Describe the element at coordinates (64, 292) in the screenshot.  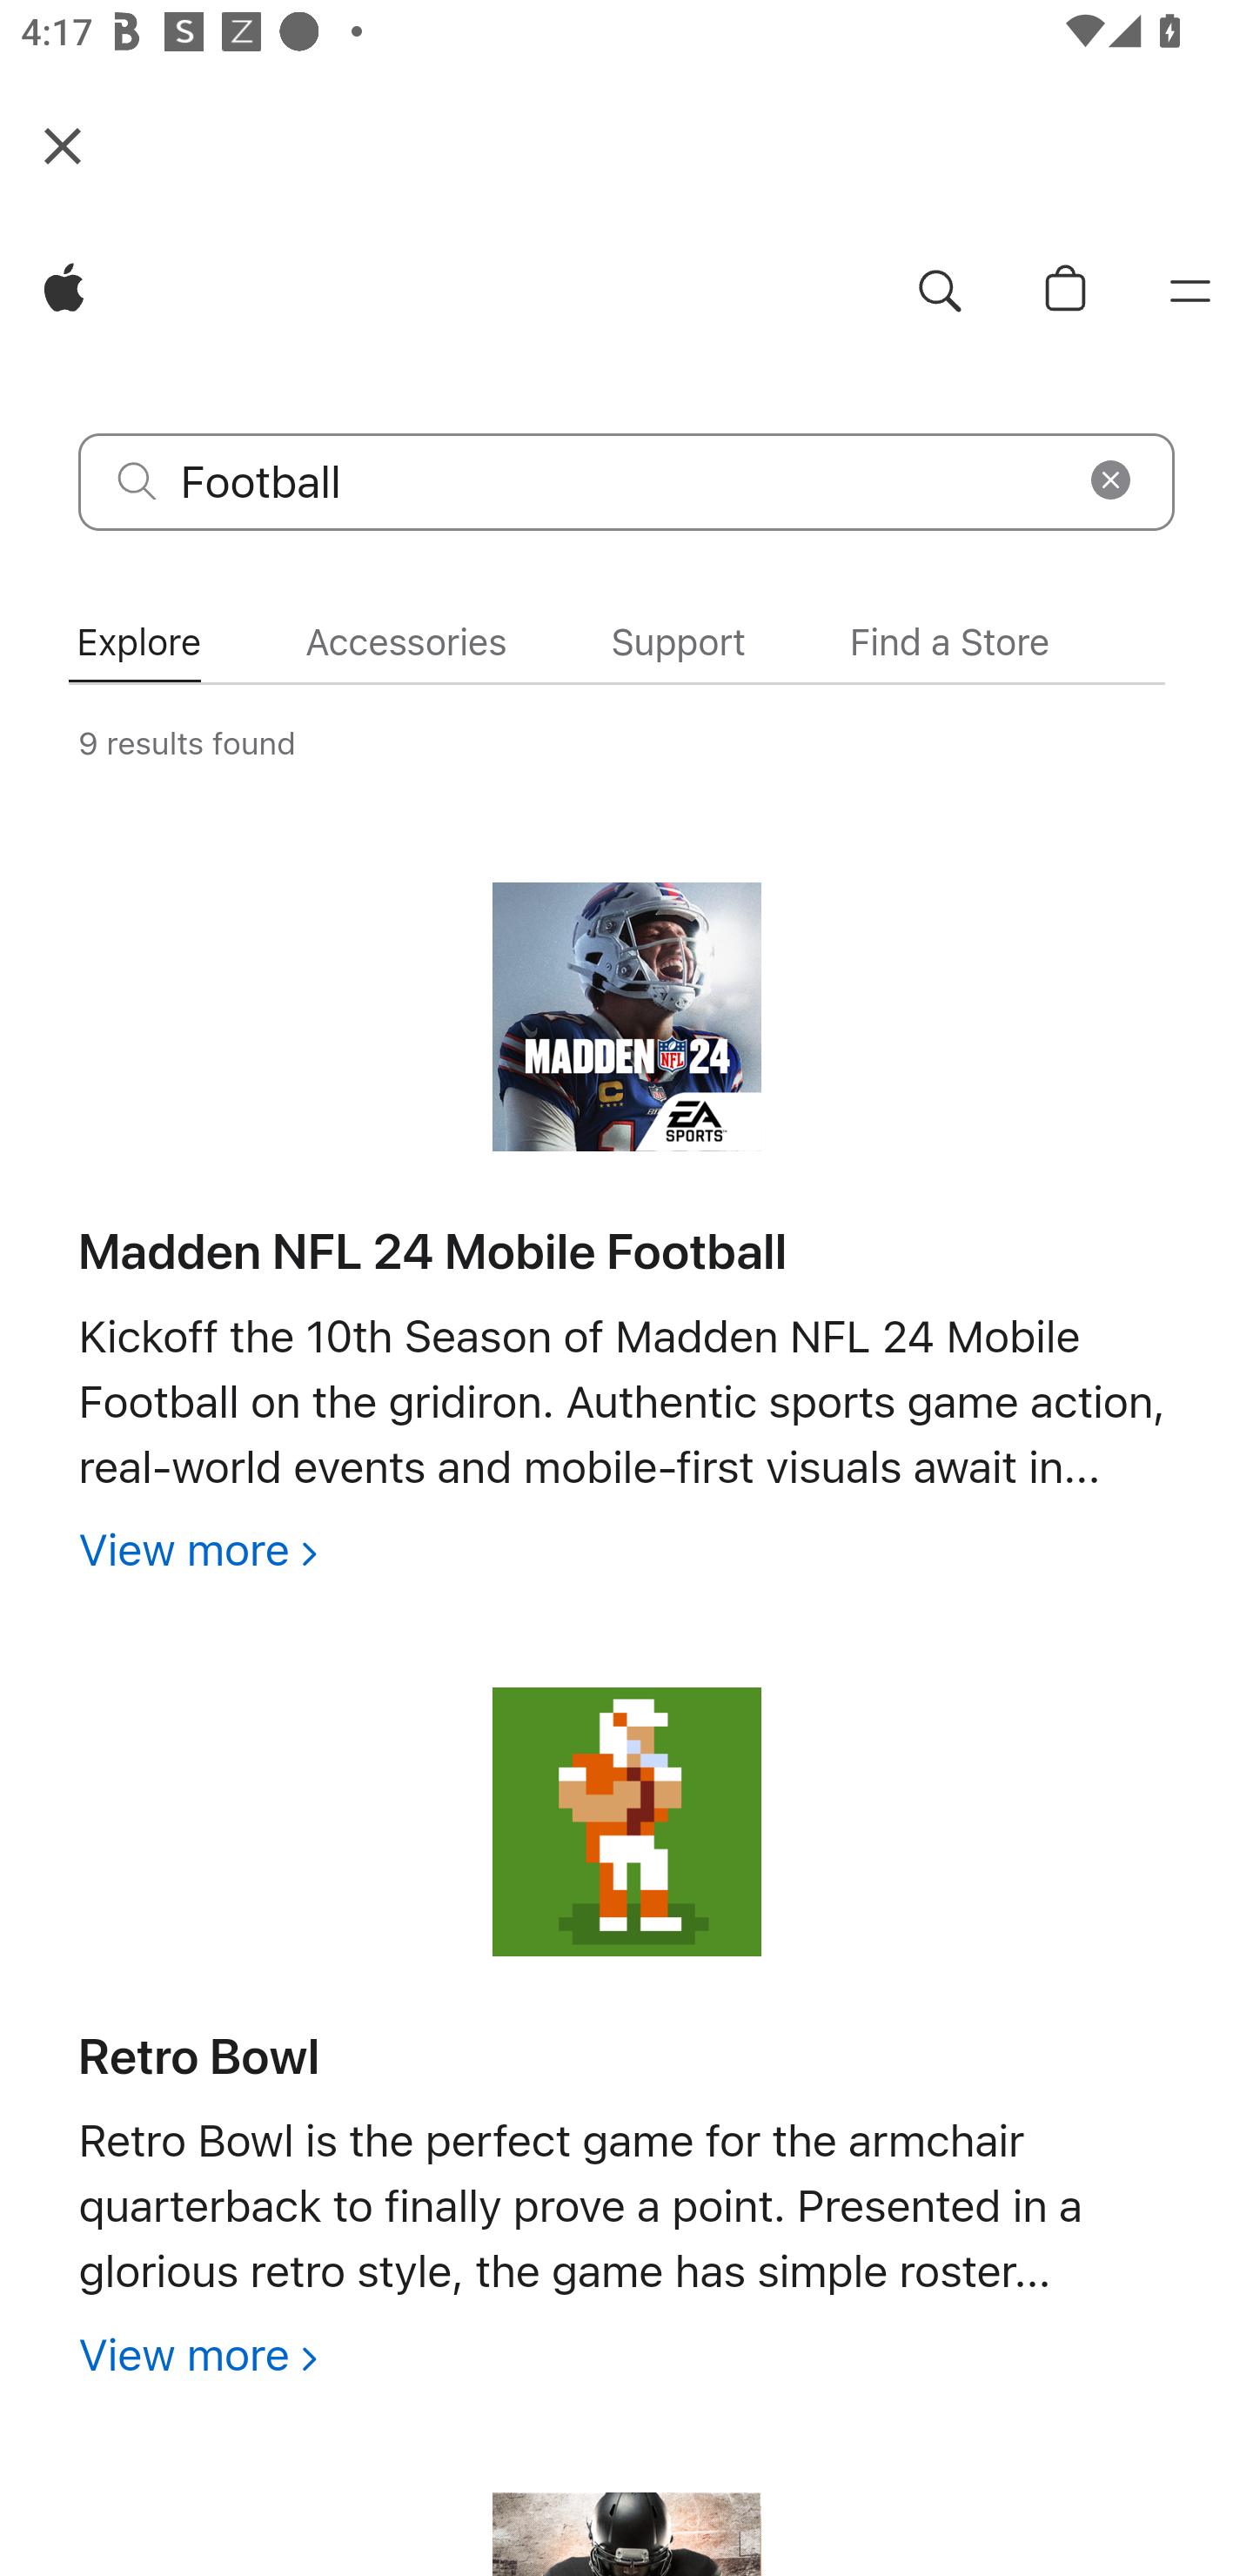
I see `Apple` at that location.